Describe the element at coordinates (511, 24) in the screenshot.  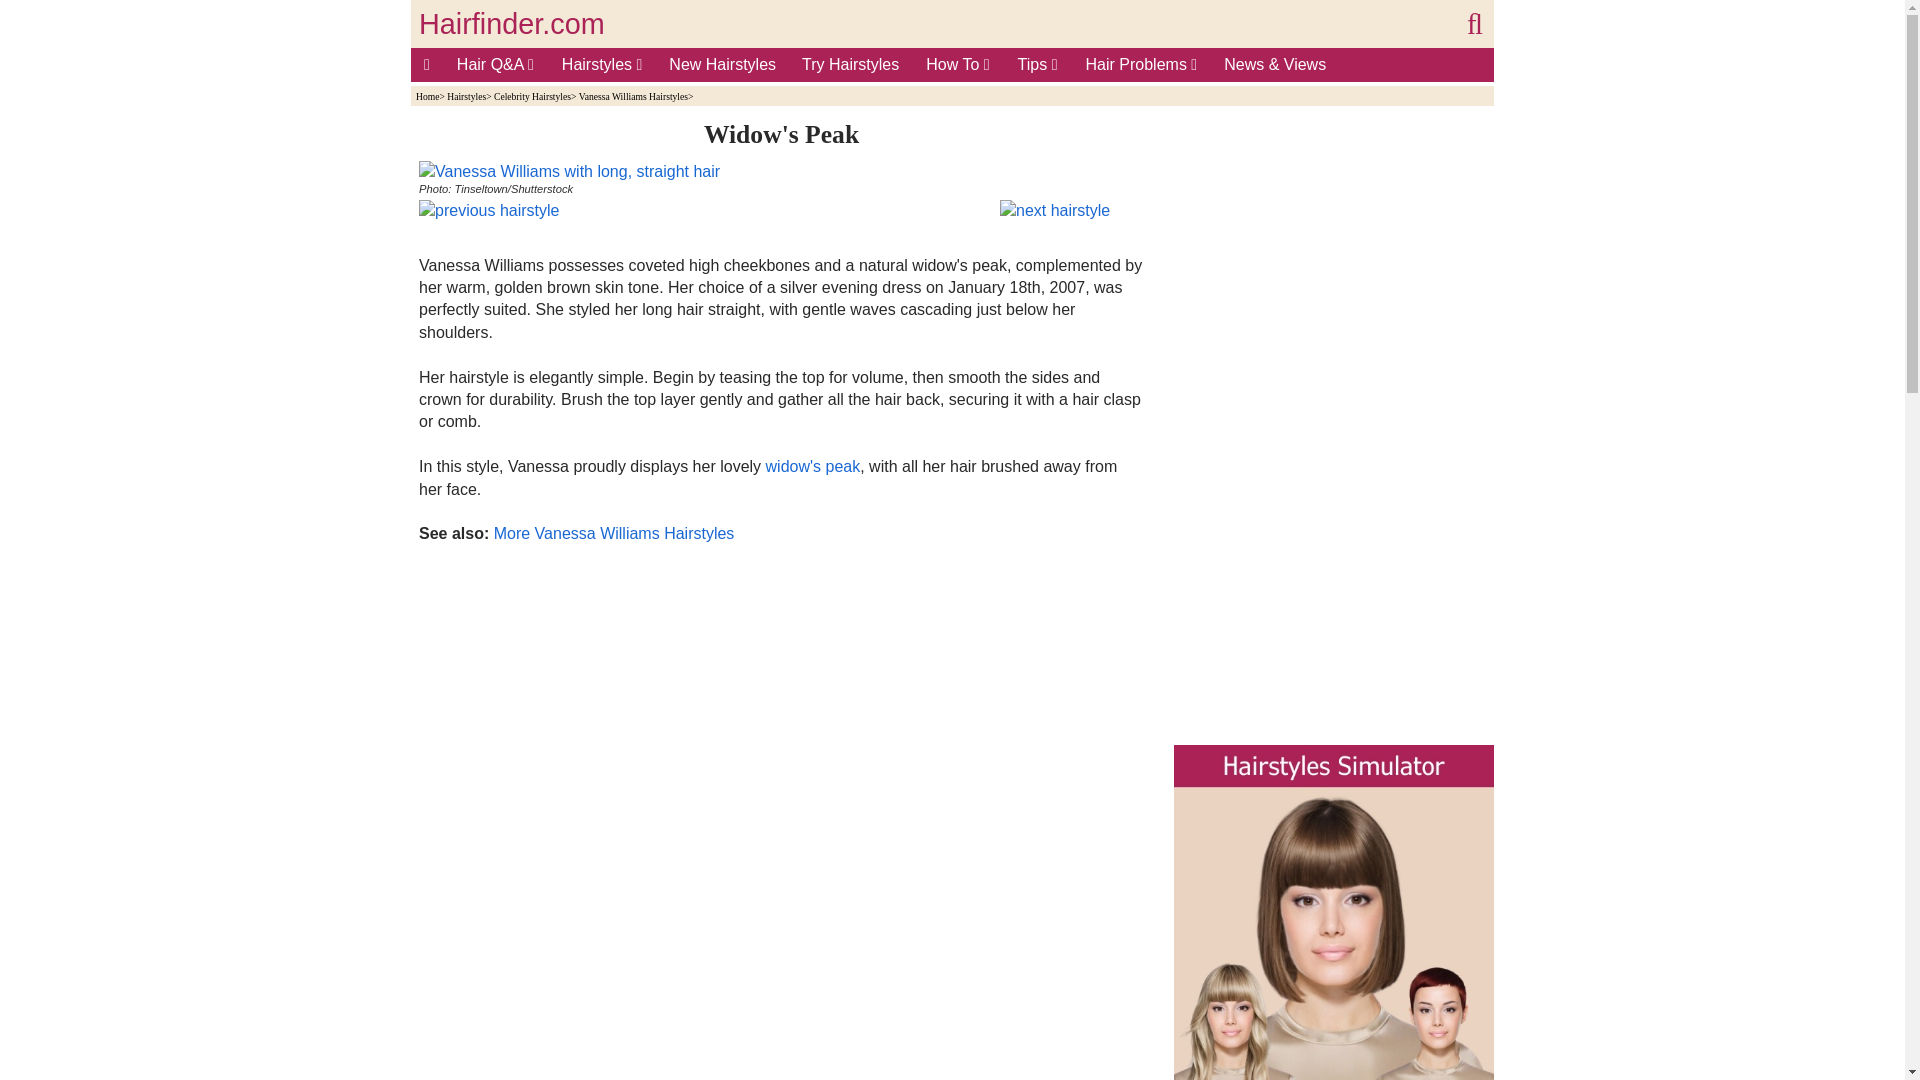
I see `Hairfinder.com` at that location.